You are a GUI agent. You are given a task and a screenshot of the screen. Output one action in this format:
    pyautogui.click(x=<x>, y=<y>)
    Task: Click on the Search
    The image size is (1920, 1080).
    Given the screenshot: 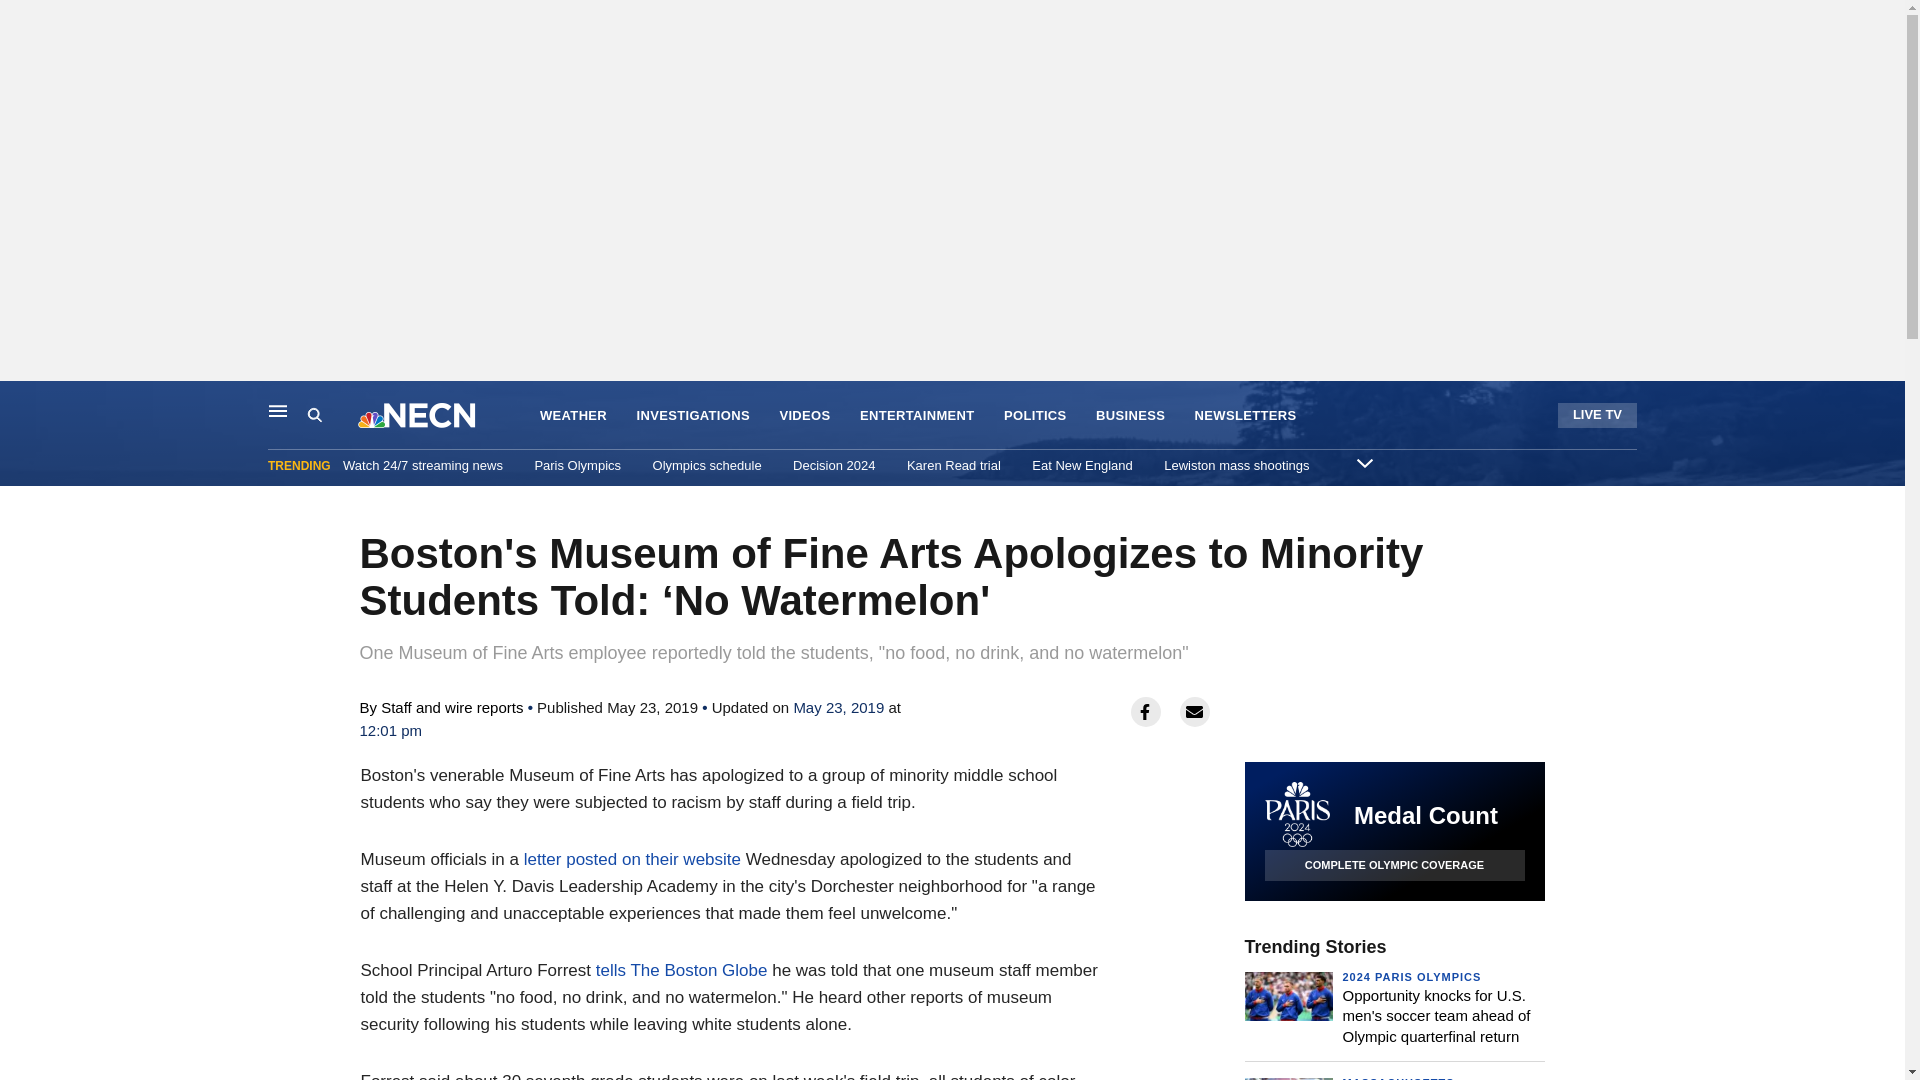 What is the action you would take?
    pyautogui.click(x=332, y=415)
    